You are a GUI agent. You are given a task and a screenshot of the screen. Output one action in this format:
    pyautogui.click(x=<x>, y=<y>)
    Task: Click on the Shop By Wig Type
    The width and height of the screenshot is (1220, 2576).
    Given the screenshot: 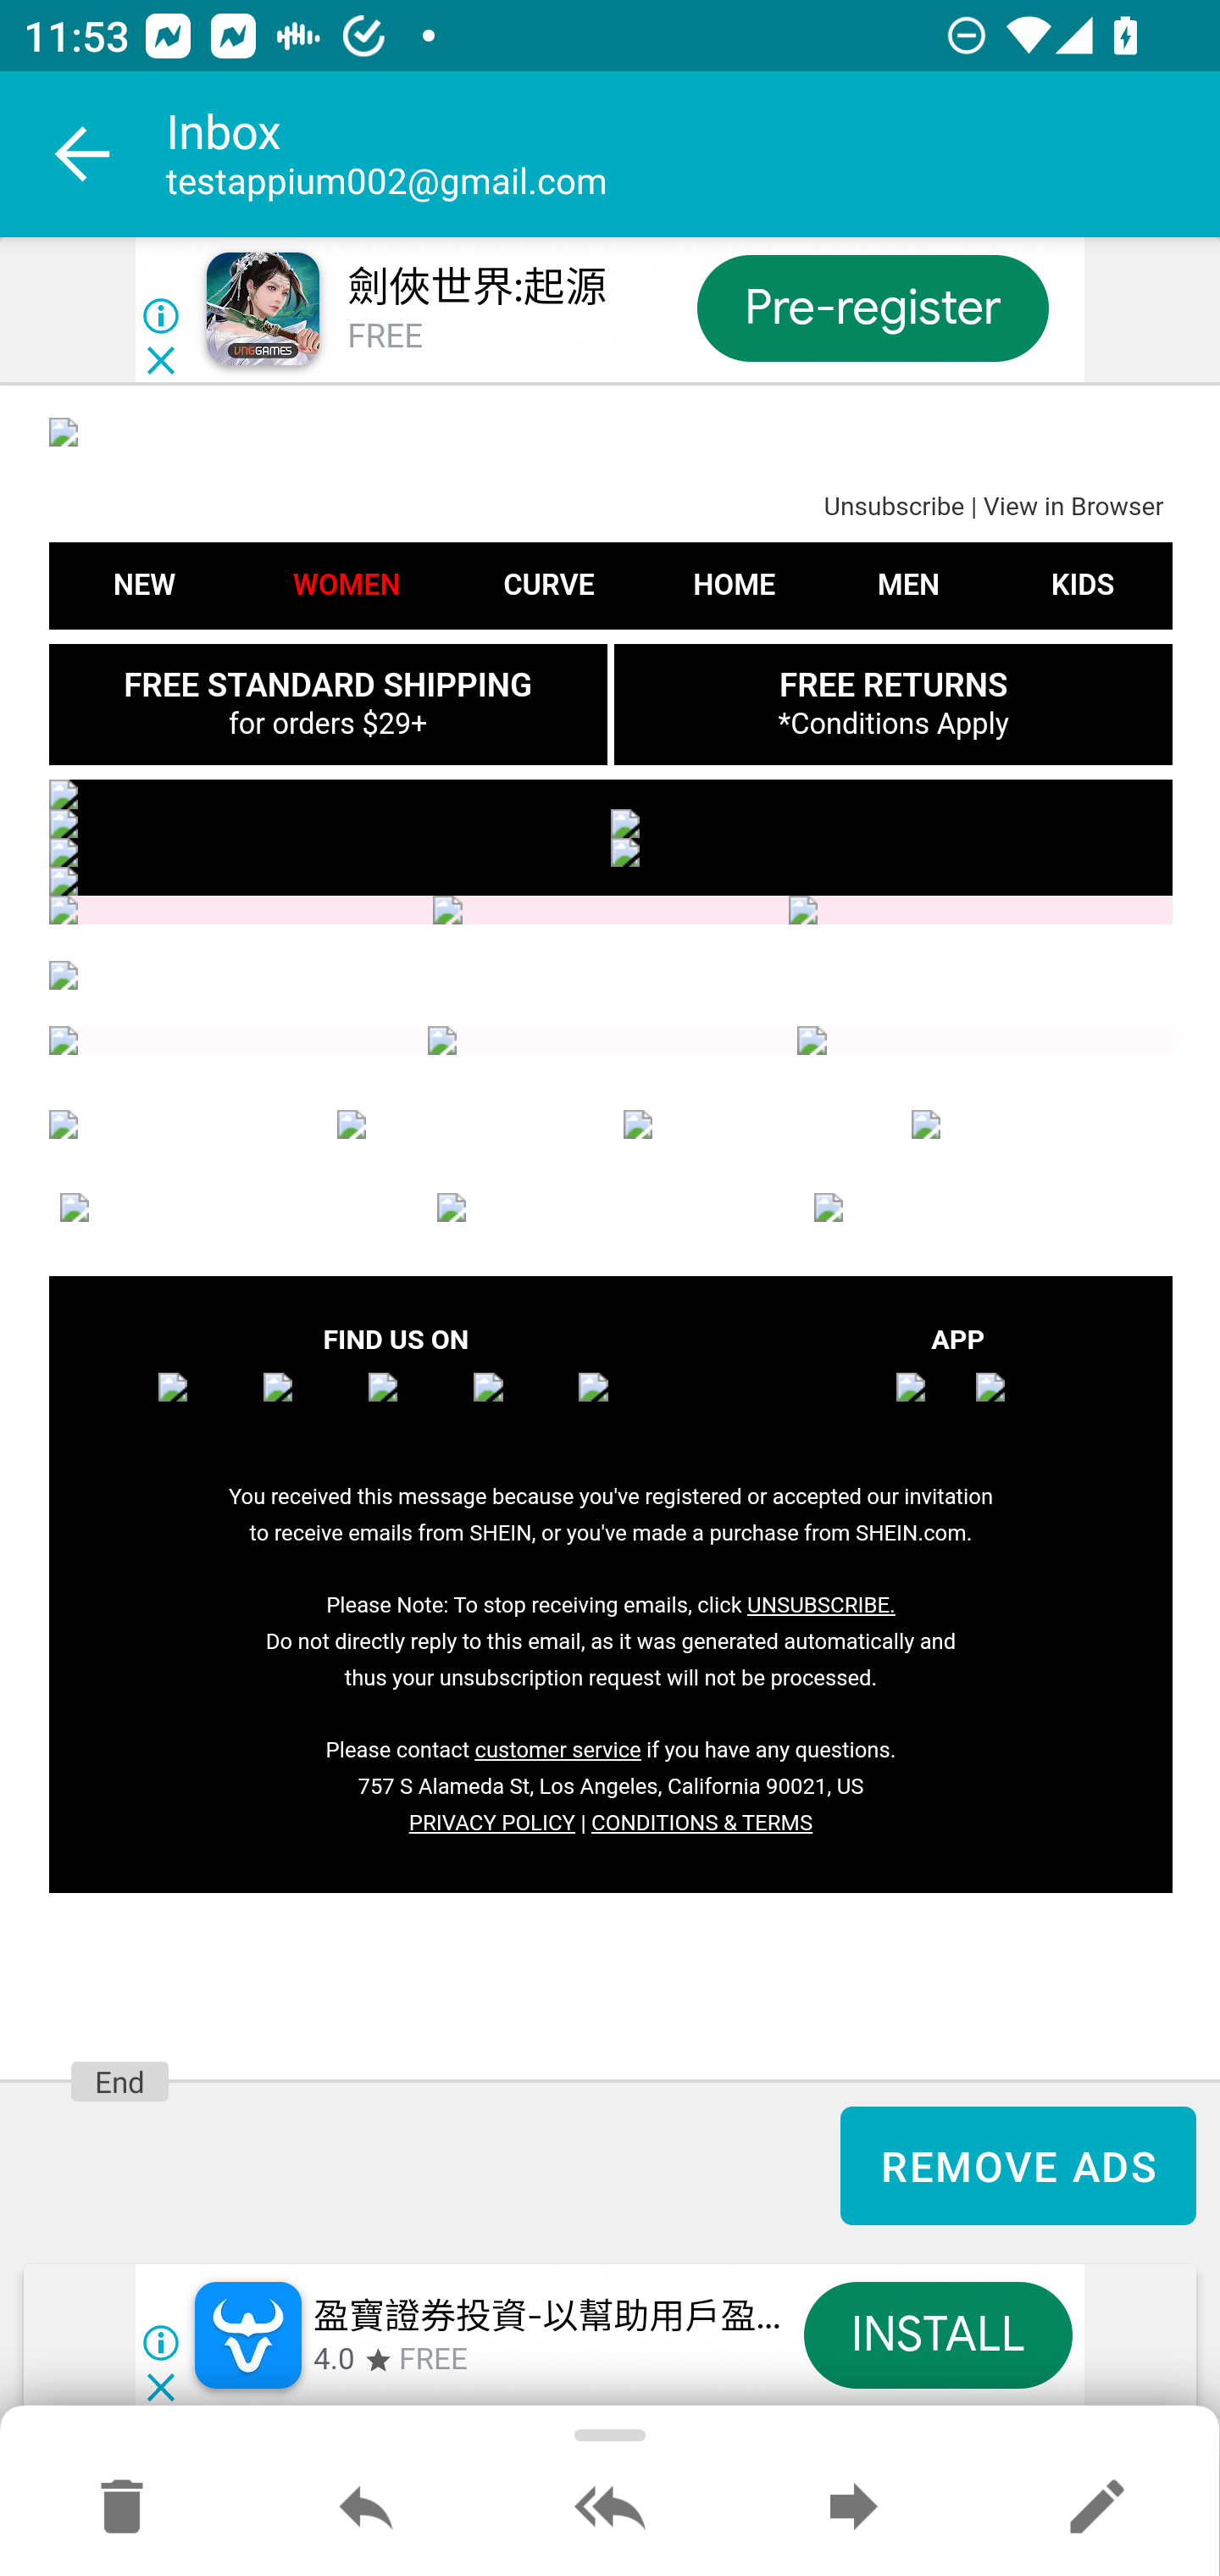 What is the action you would take?
    pyautogui.click(x=611, y=912)
    